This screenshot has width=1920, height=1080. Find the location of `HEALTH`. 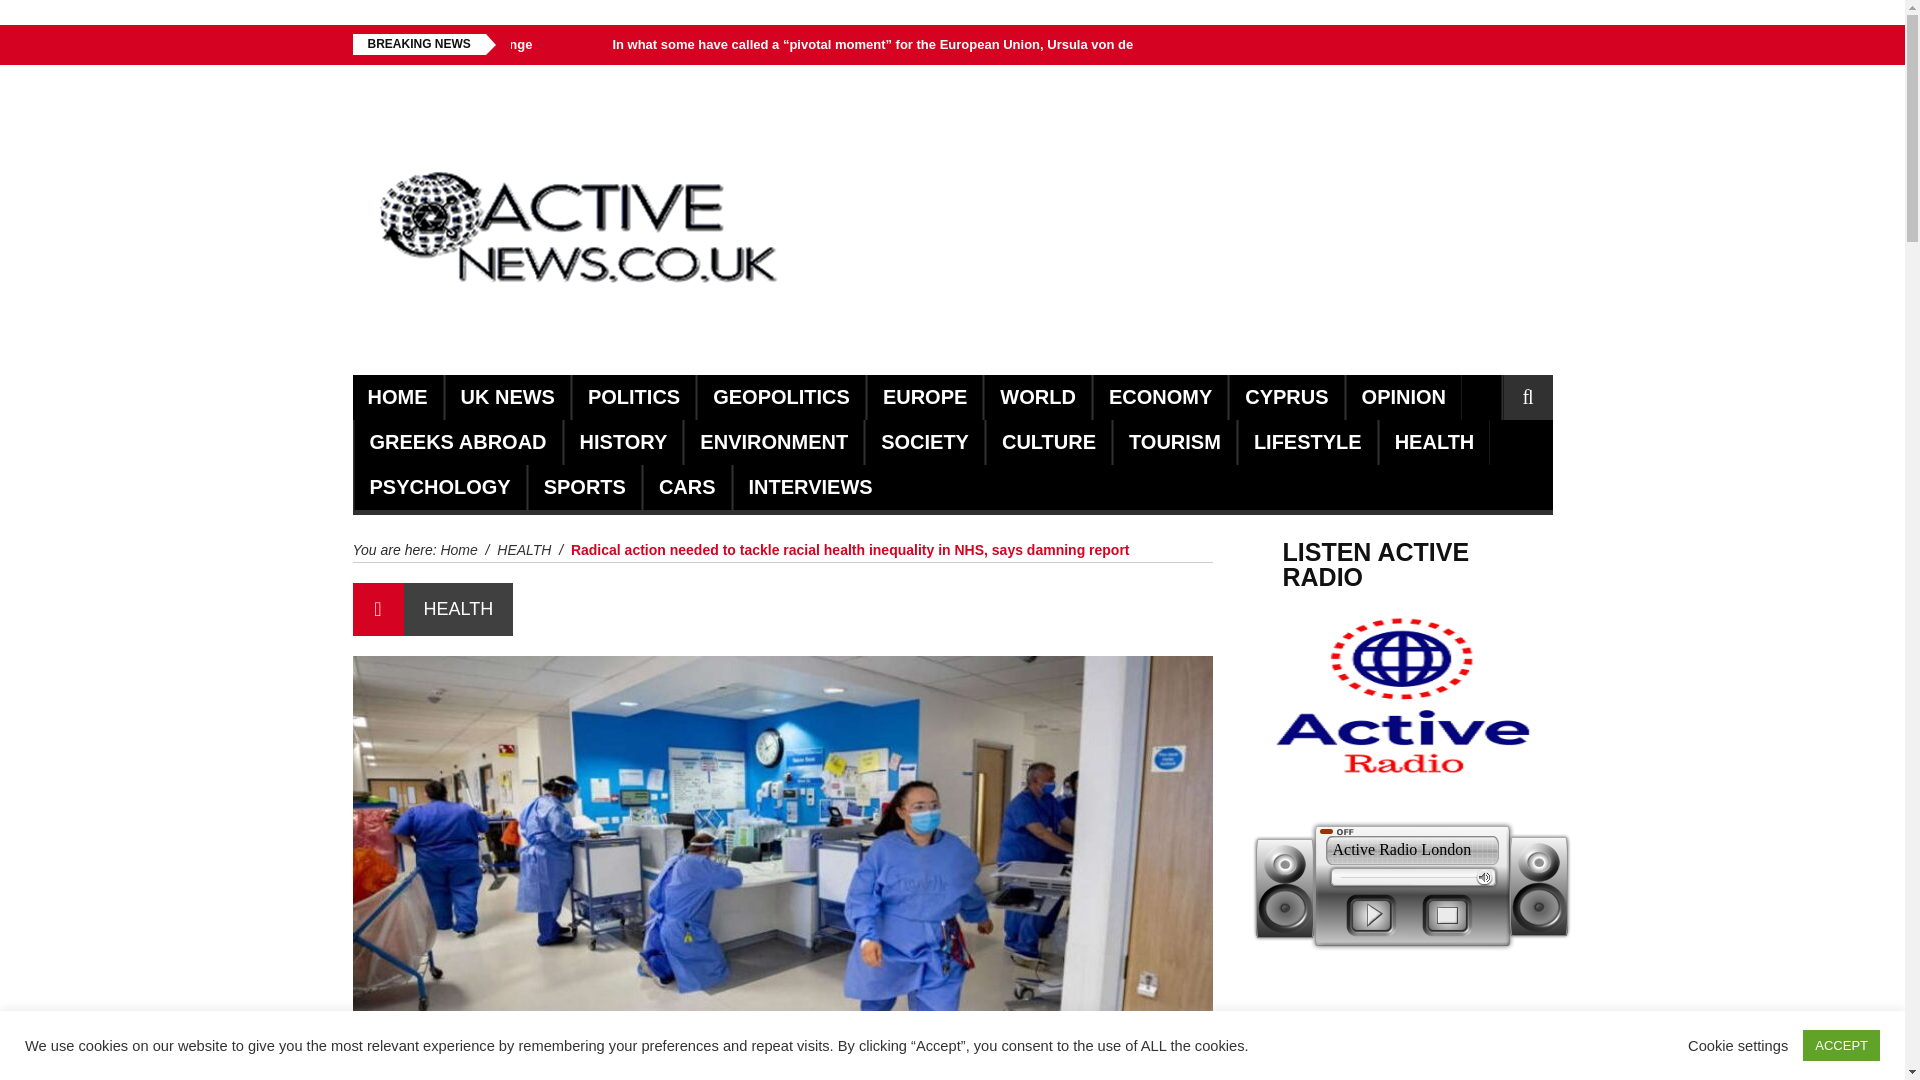

HEALTH is located at coordinates (1434, 442).